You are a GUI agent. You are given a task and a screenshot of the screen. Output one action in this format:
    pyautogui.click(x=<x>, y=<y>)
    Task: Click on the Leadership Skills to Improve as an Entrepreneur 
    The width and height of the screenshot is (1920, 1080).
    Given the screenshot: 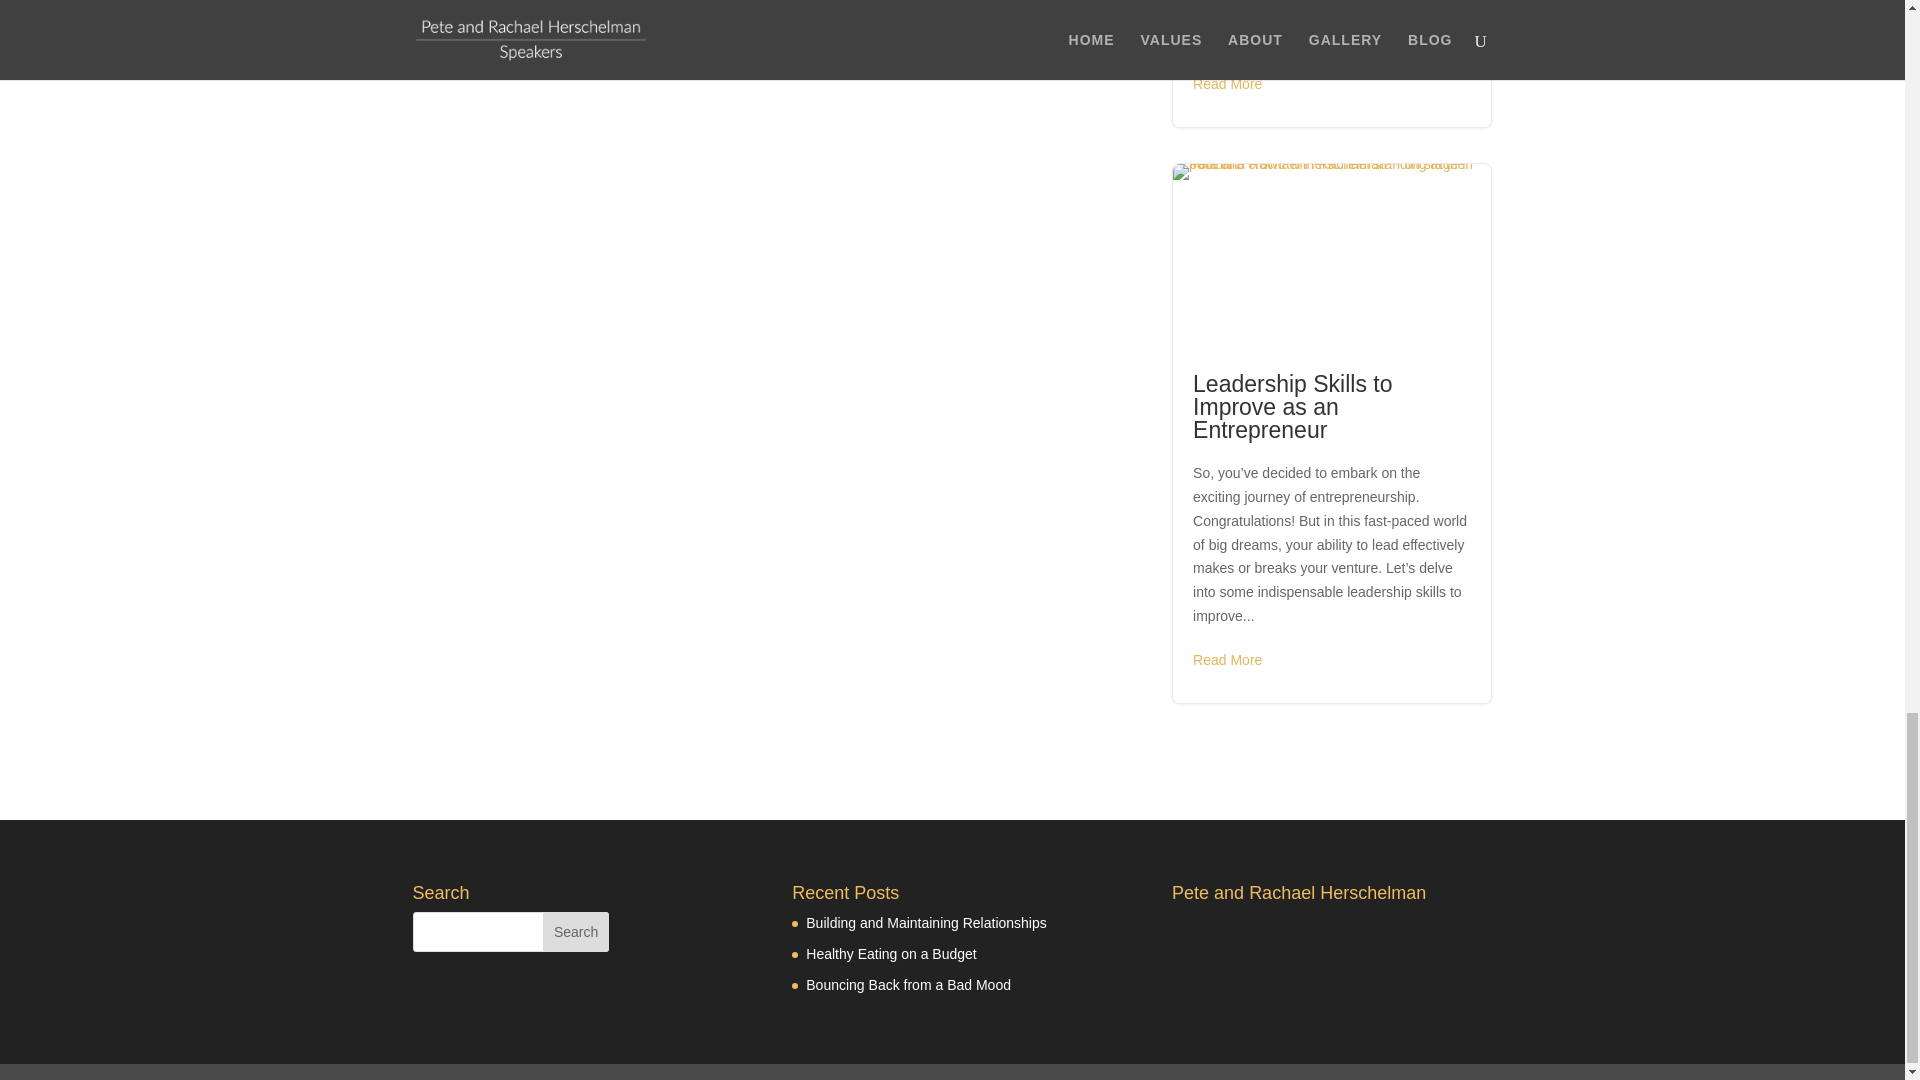 What is the action you would take?
    pyautogui.click(x=1292, y=406)
    